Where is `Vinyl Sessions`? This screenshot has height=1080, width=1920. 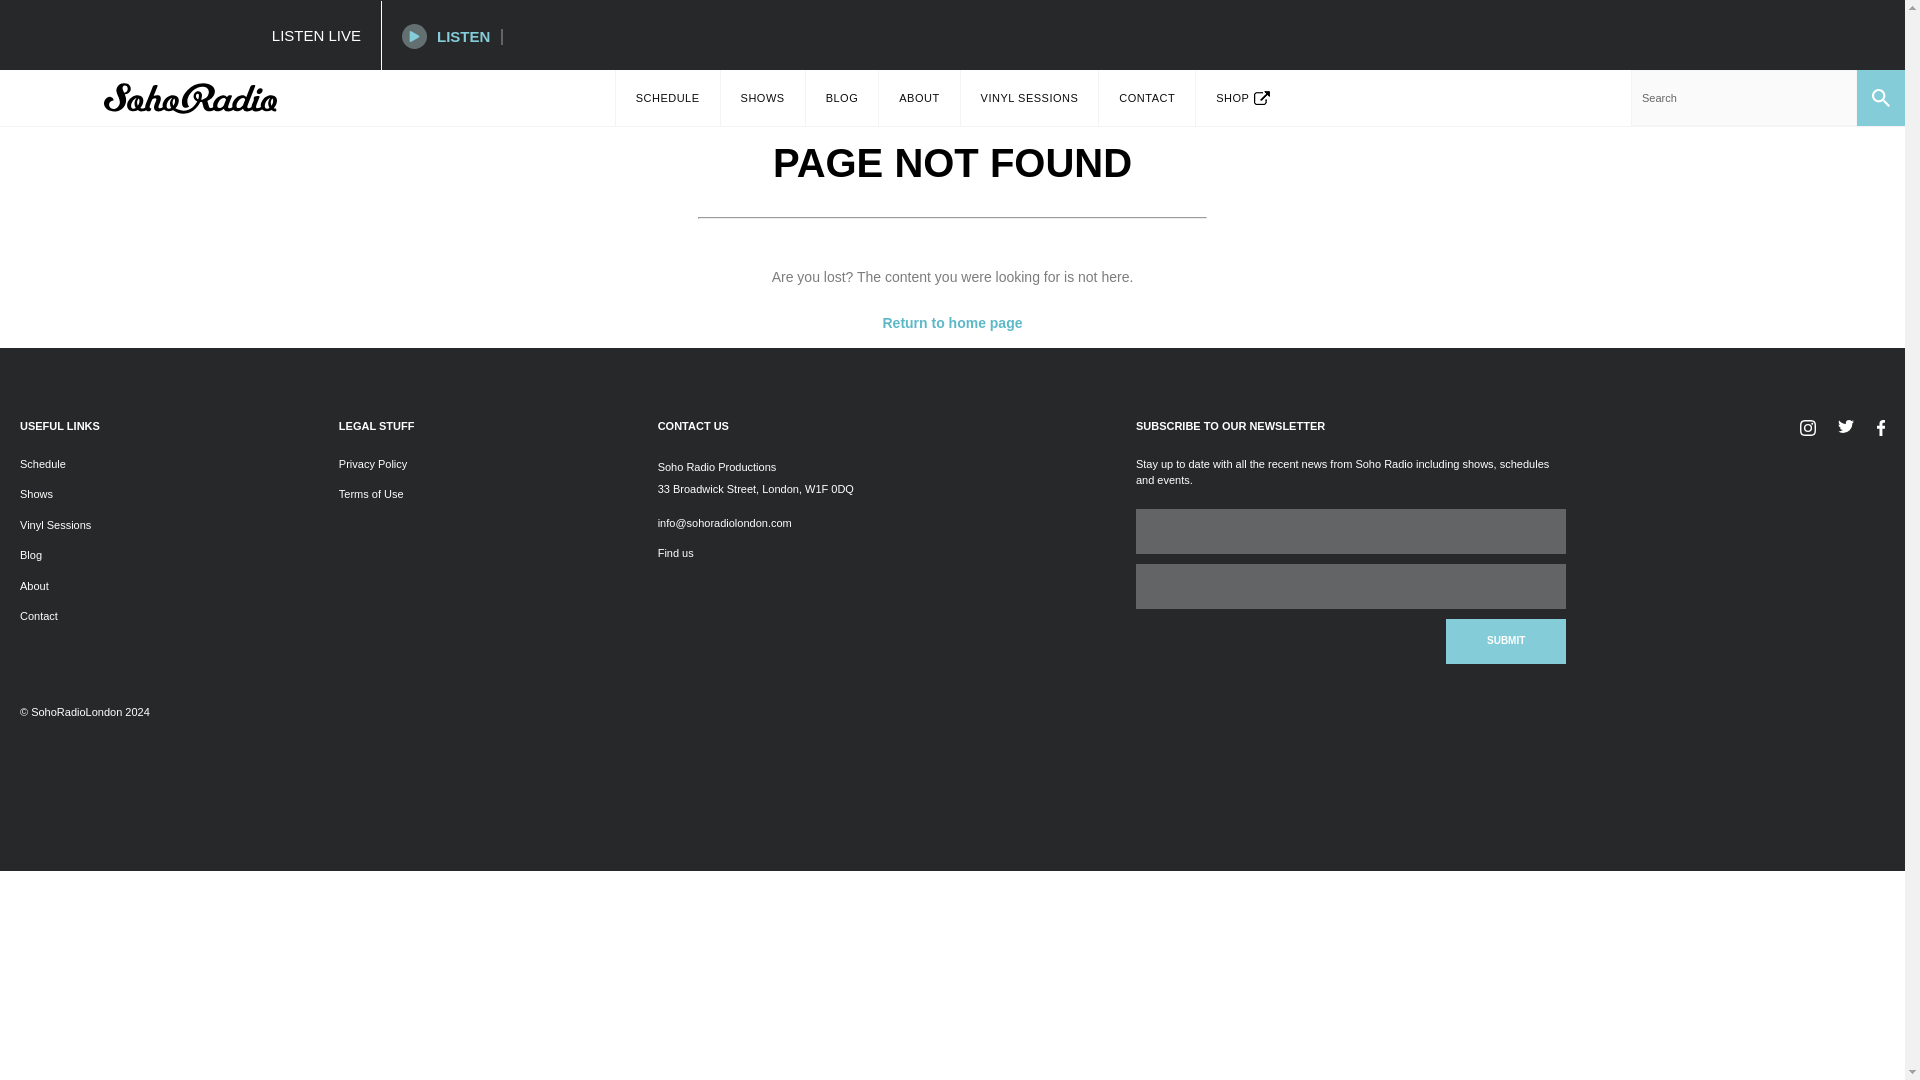 Vinyl Sessions is located at coordinates (54, 525).